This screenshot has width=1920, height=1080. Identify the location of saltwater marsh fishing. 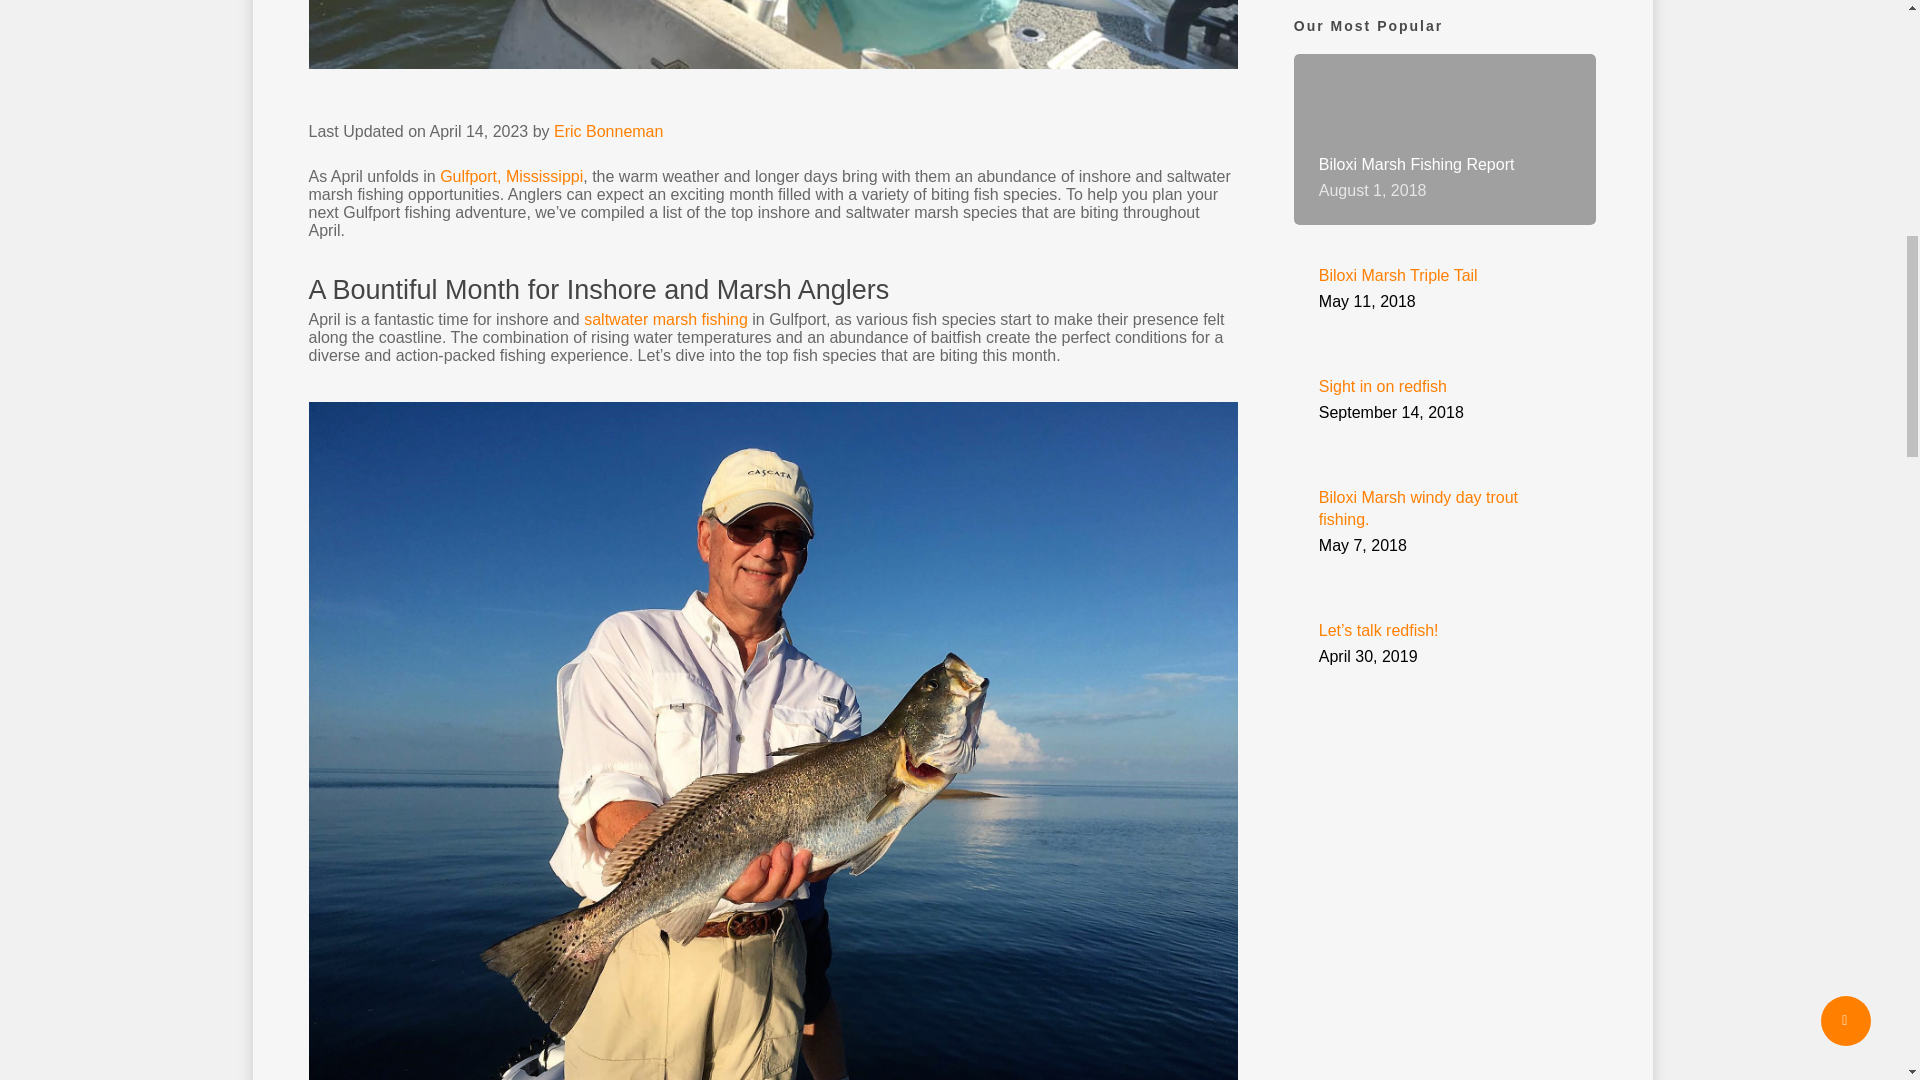
(666, 320).